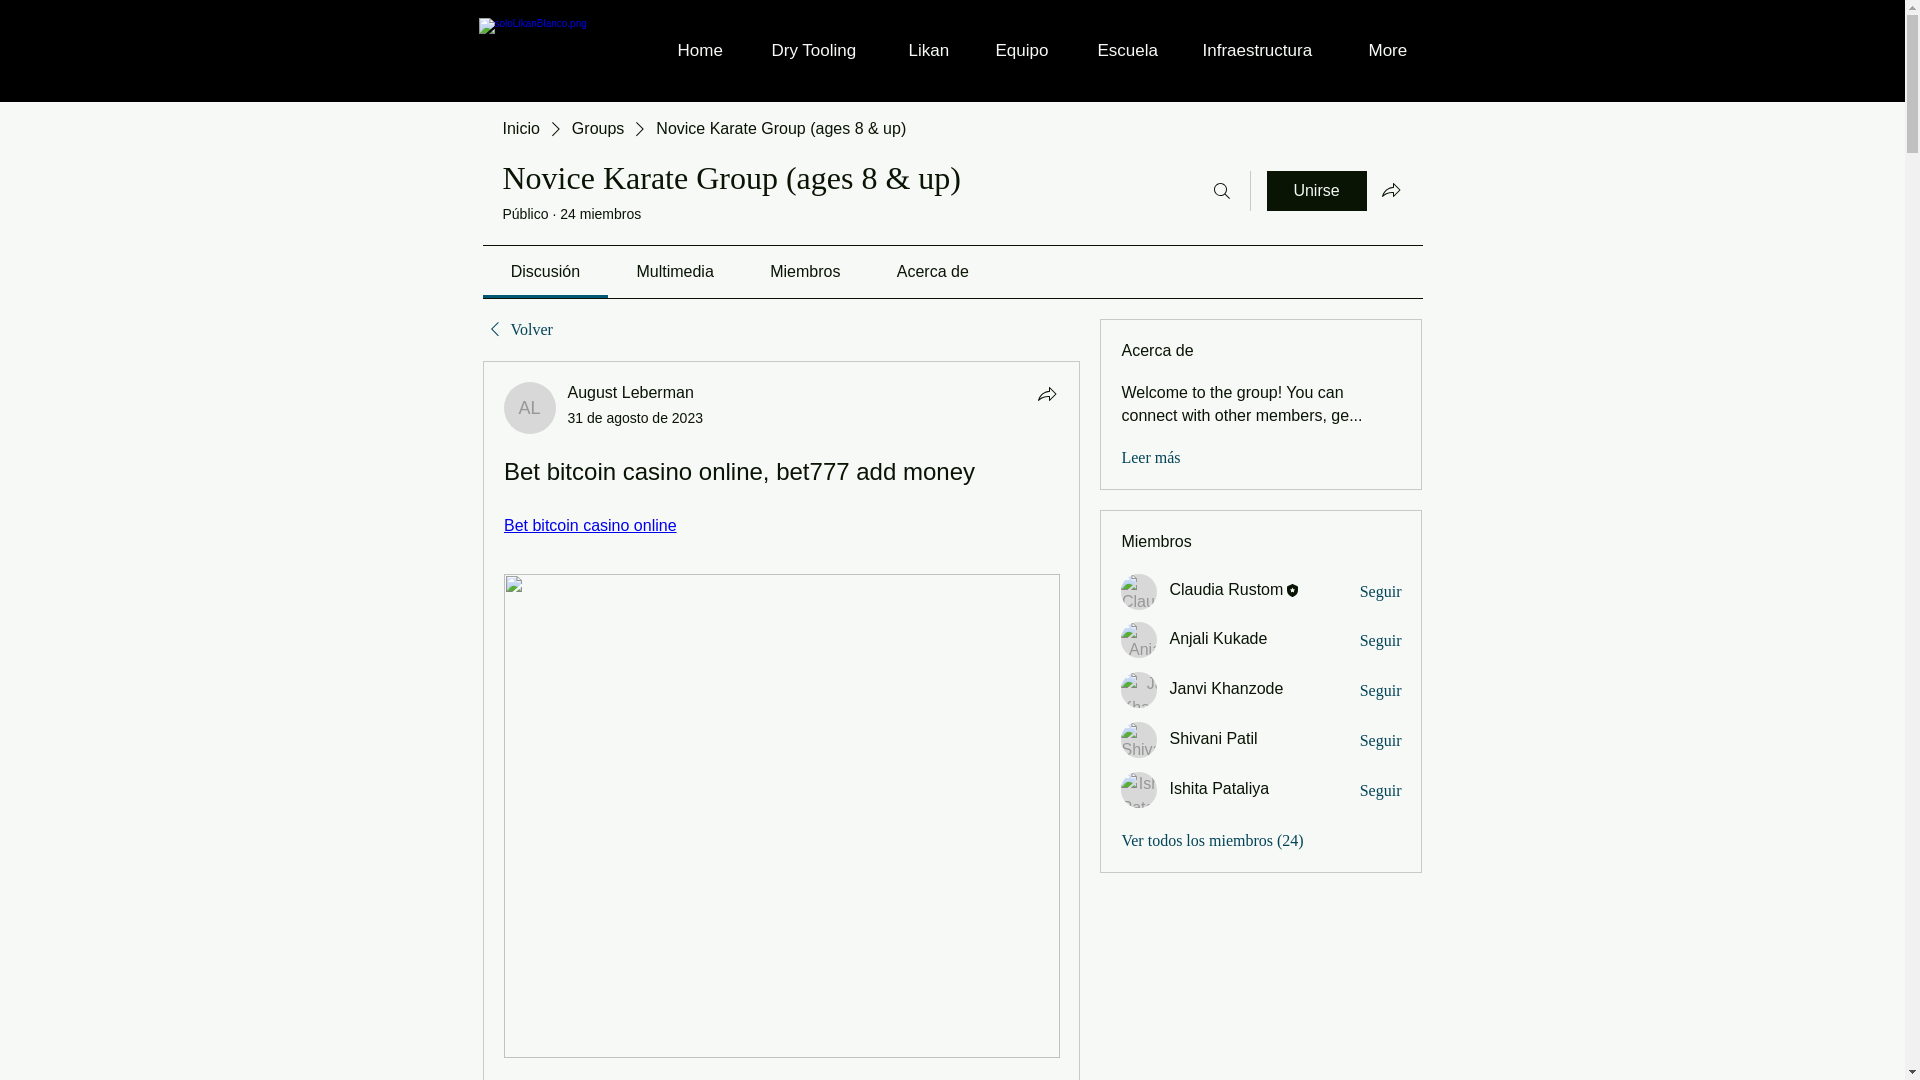 This screenshot has height=1080, width=1920. I want to click on 31 de agosto de 2023, so click(635, 418).